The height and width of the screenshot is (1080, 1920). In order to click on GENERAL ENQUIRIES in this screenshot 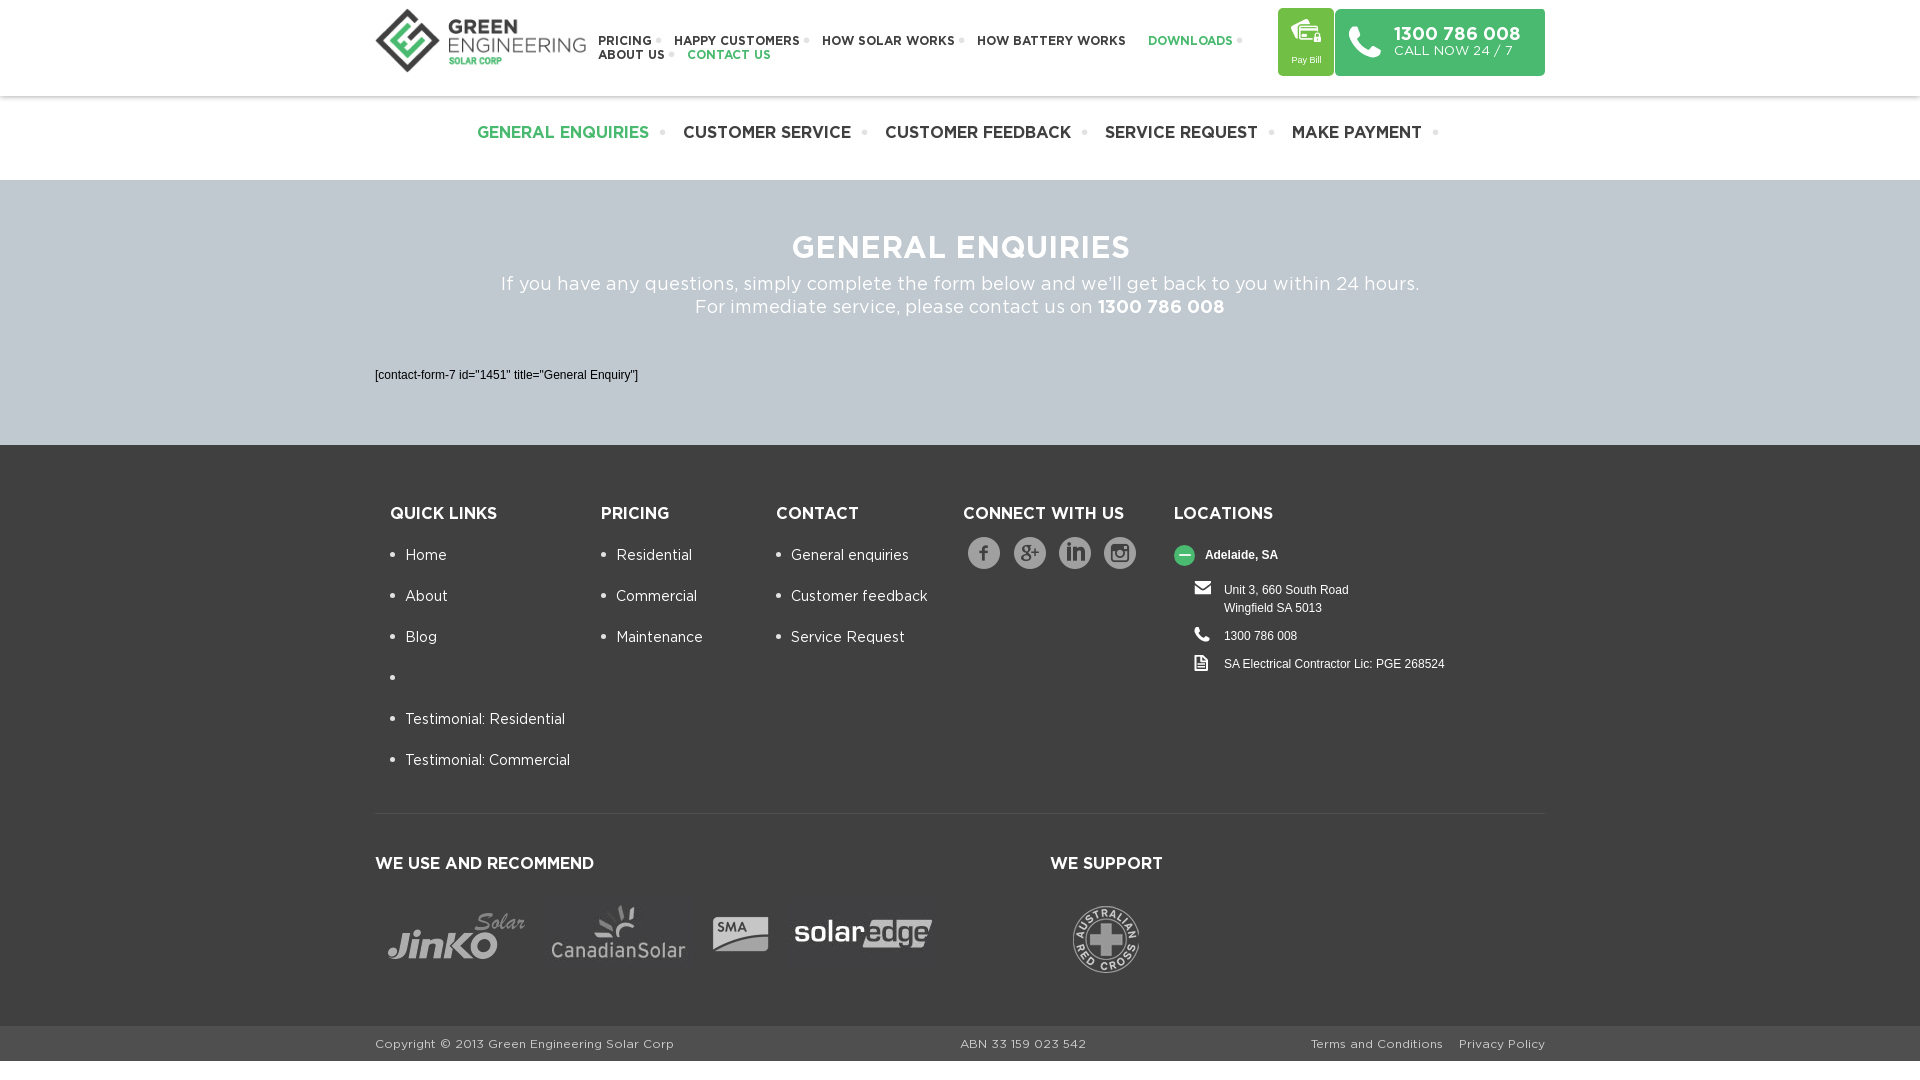, I will do `click(563, 132)`.